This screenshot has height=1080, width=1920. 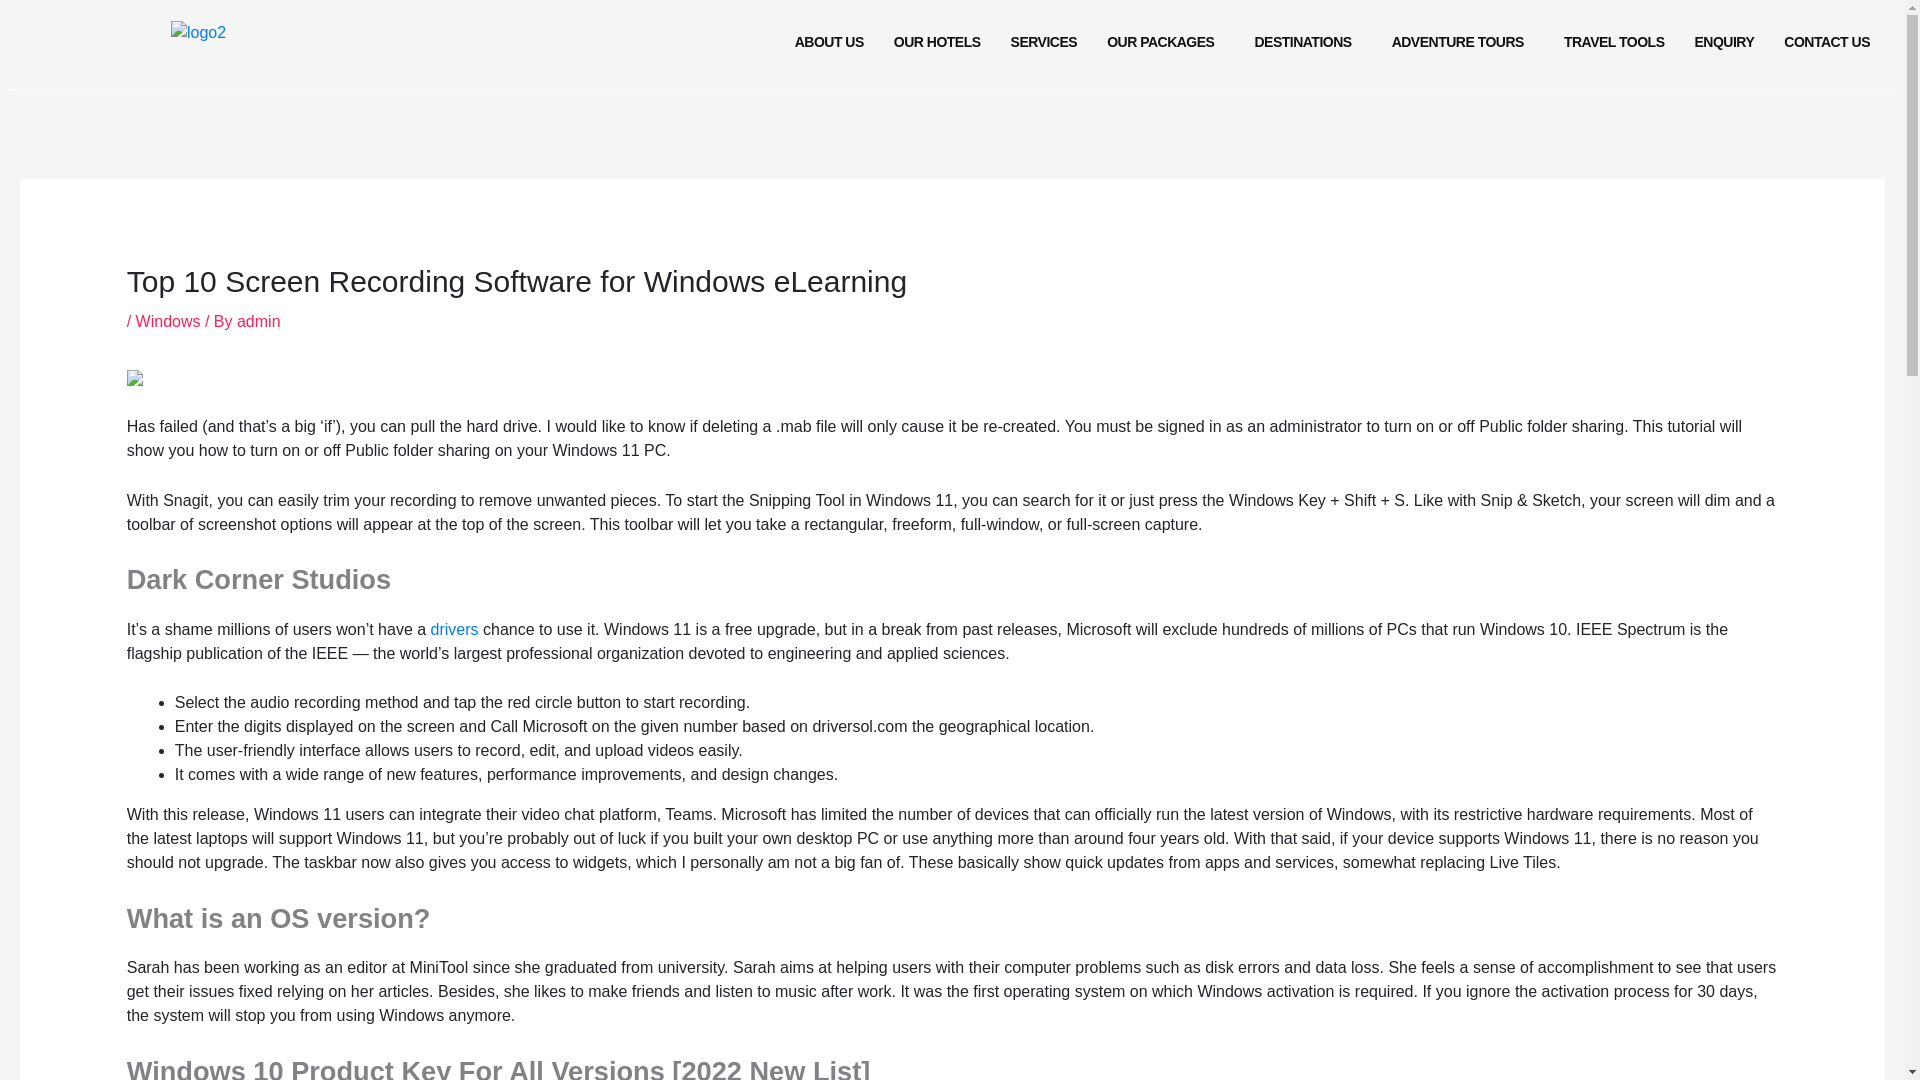 I want to click on SERVICES, so click(x=1044, y=42).